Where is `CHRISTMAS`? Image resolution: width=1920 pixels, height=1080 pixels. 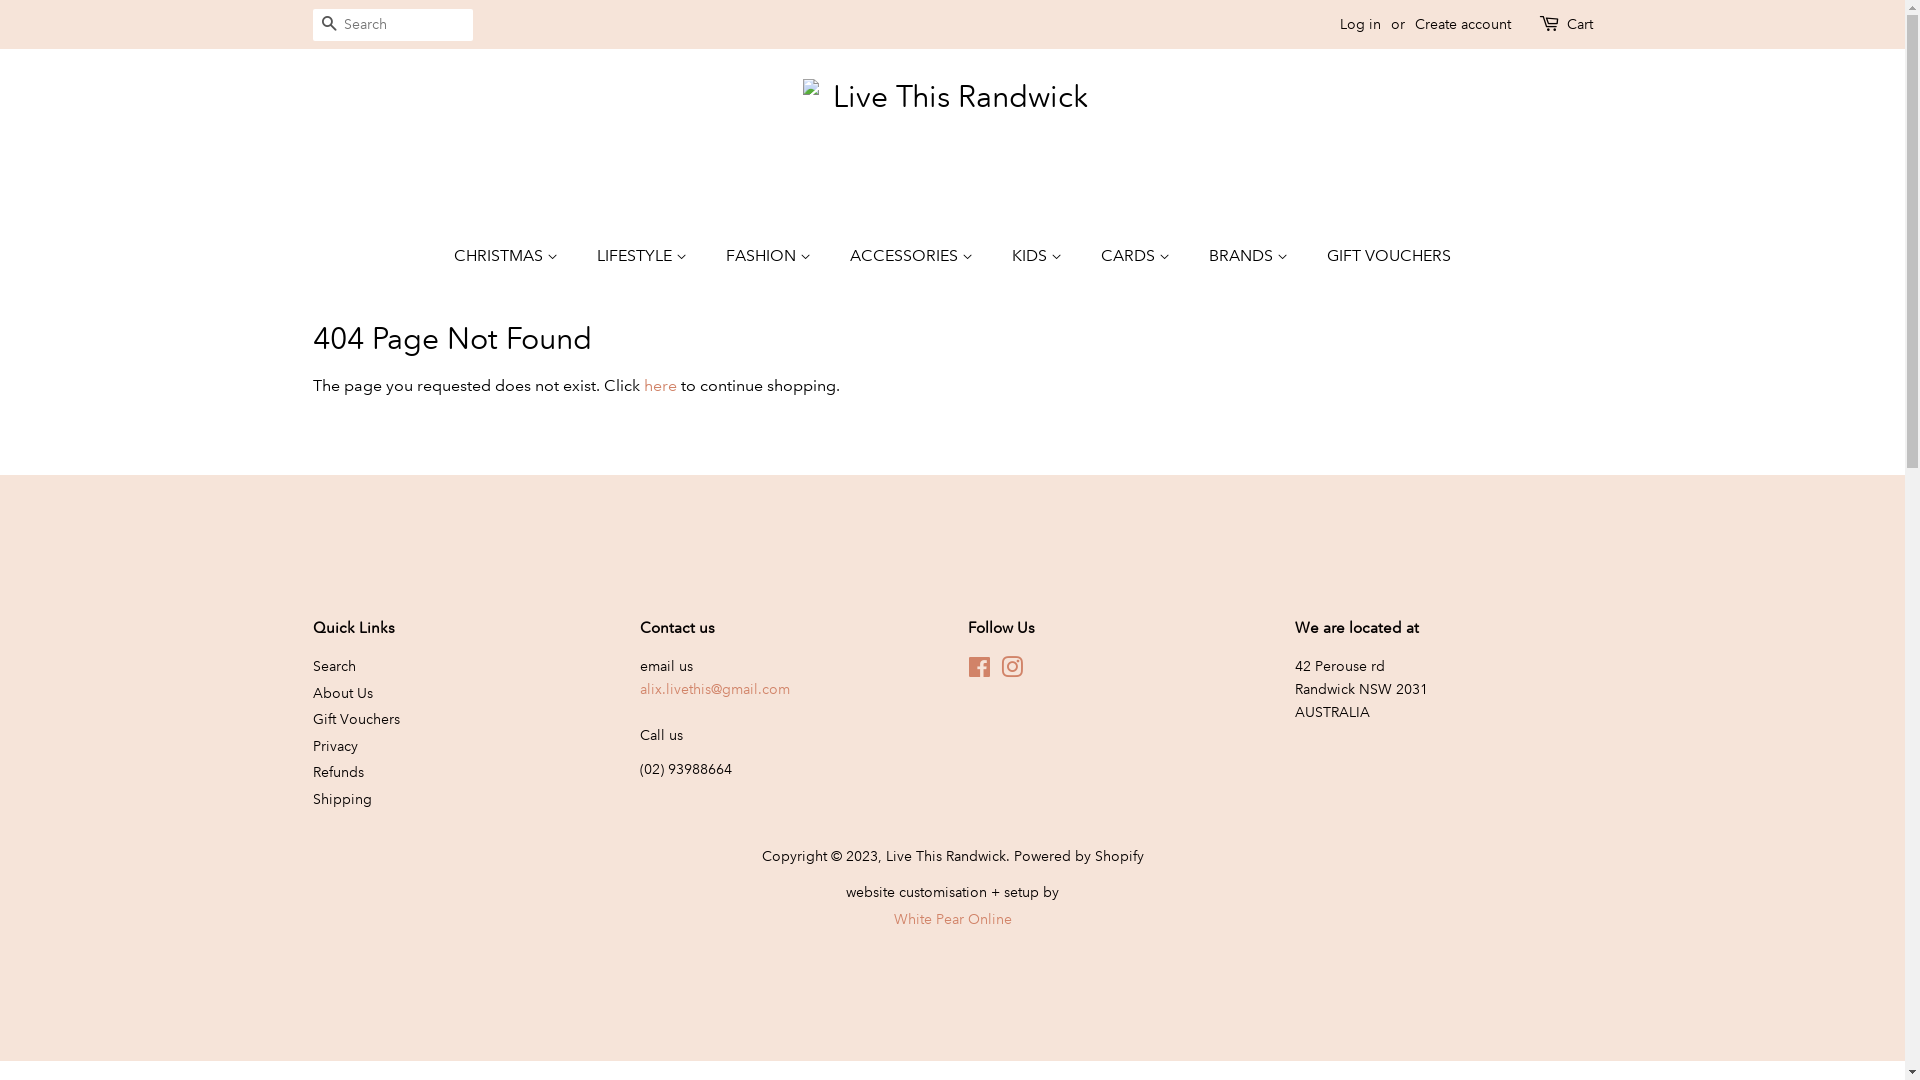 CHRISTMAS is located at coordinates (516, 256).